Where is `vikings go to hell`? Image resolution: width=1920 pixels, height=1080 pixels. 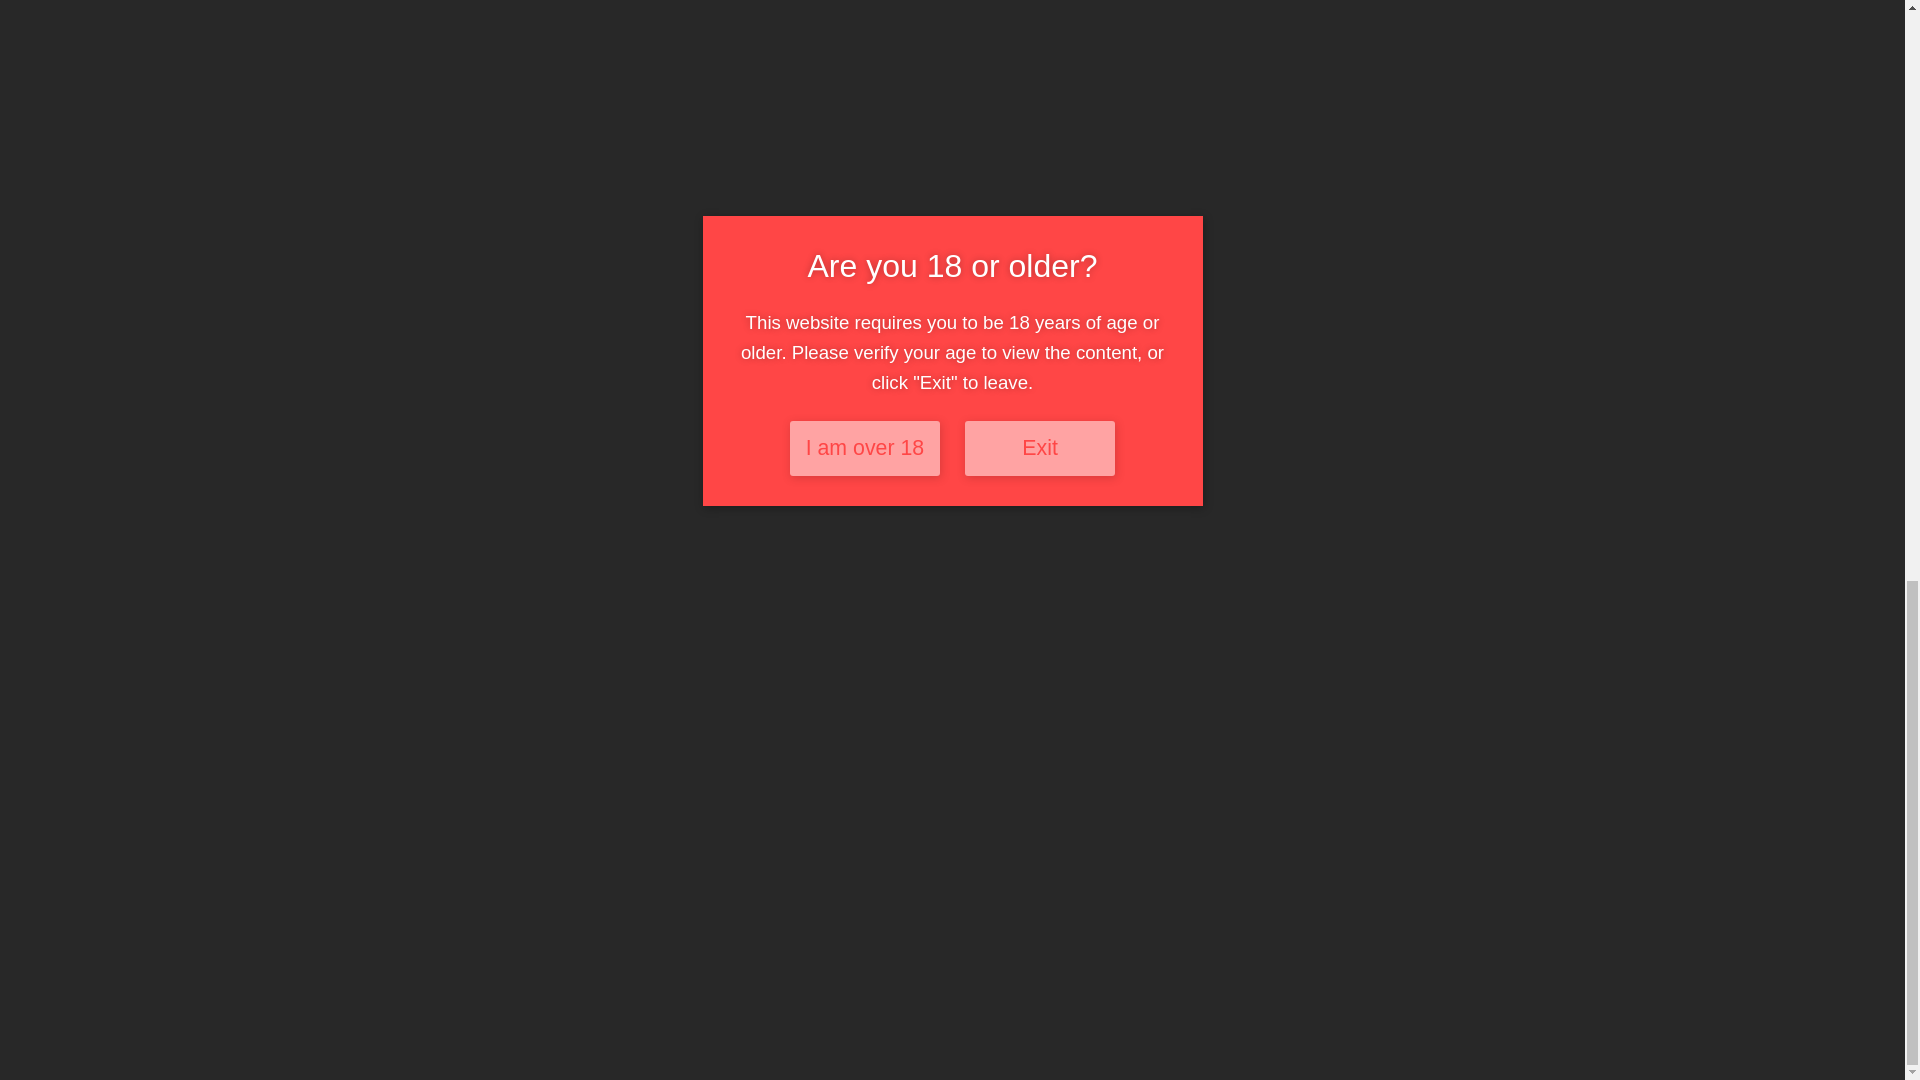
vikings go to hell is located at coordinates (752, 546).